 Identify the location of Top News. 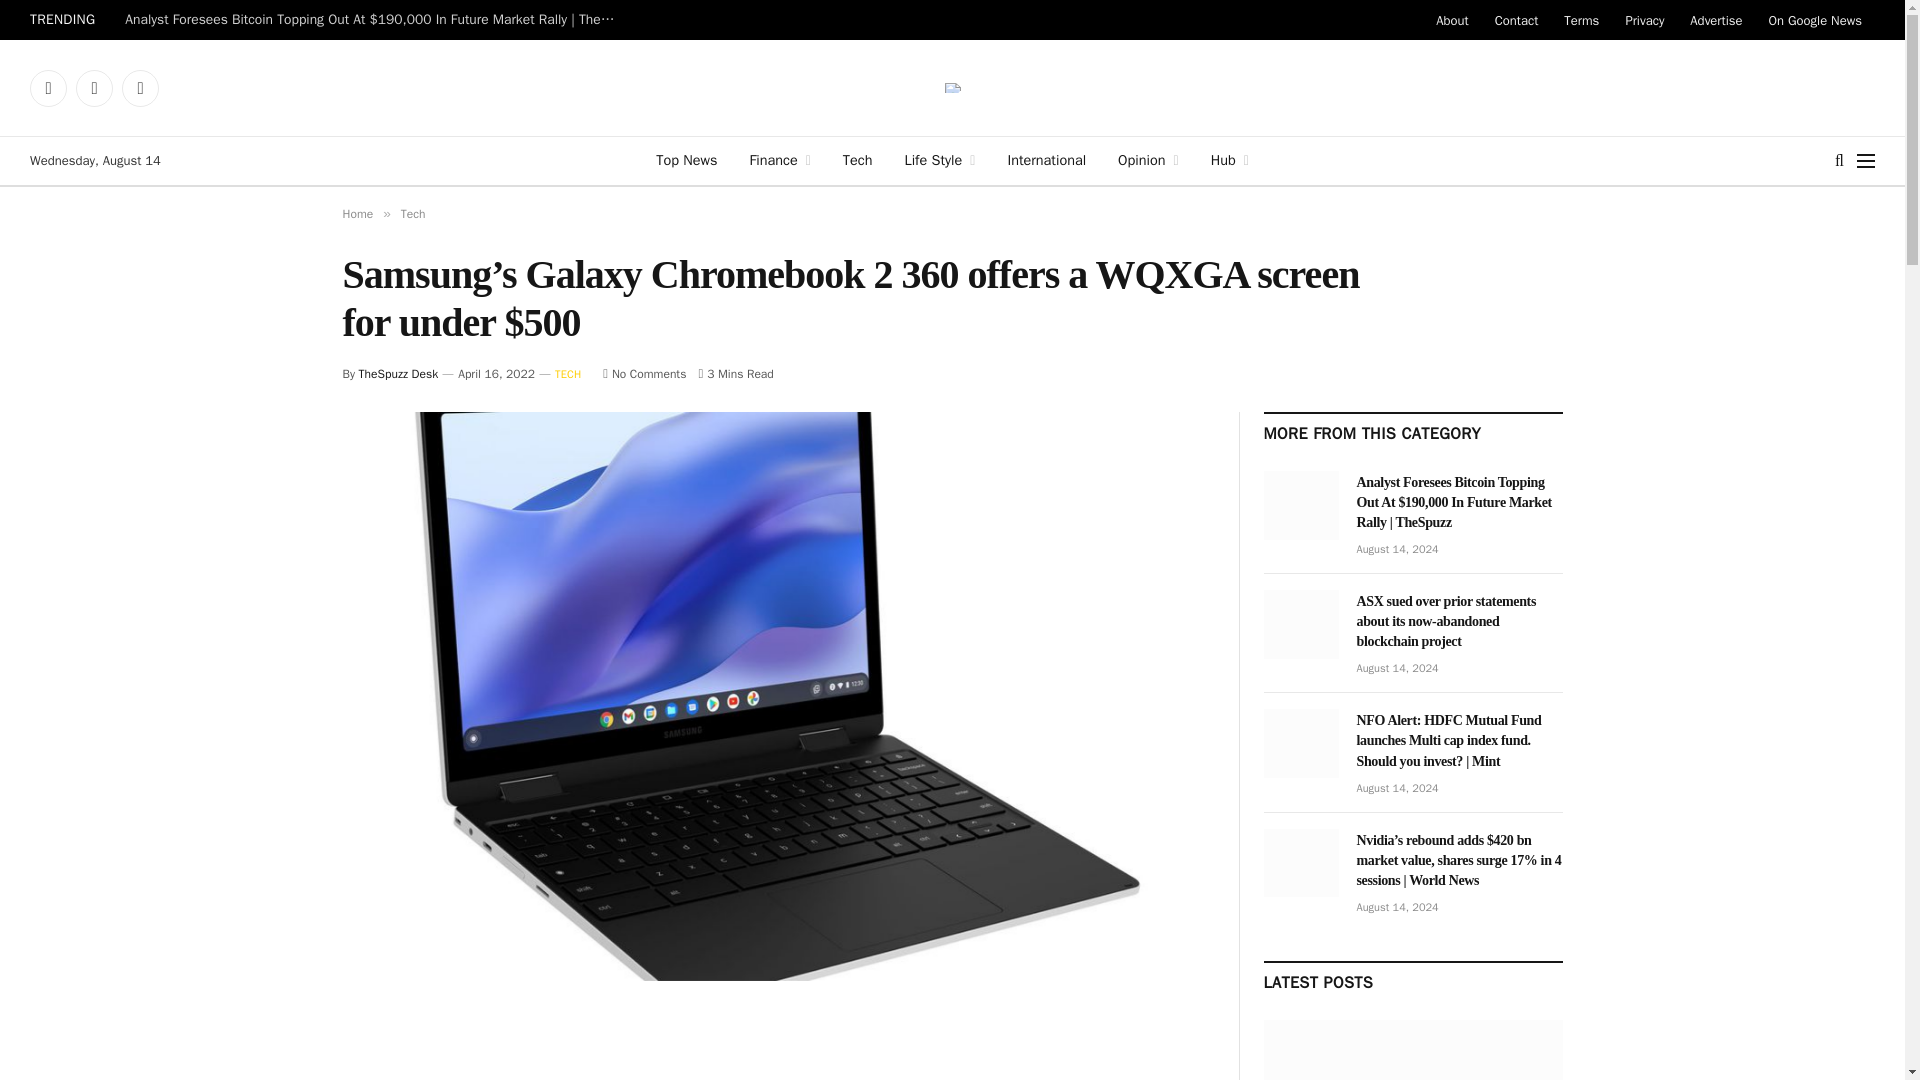
(686, 160).